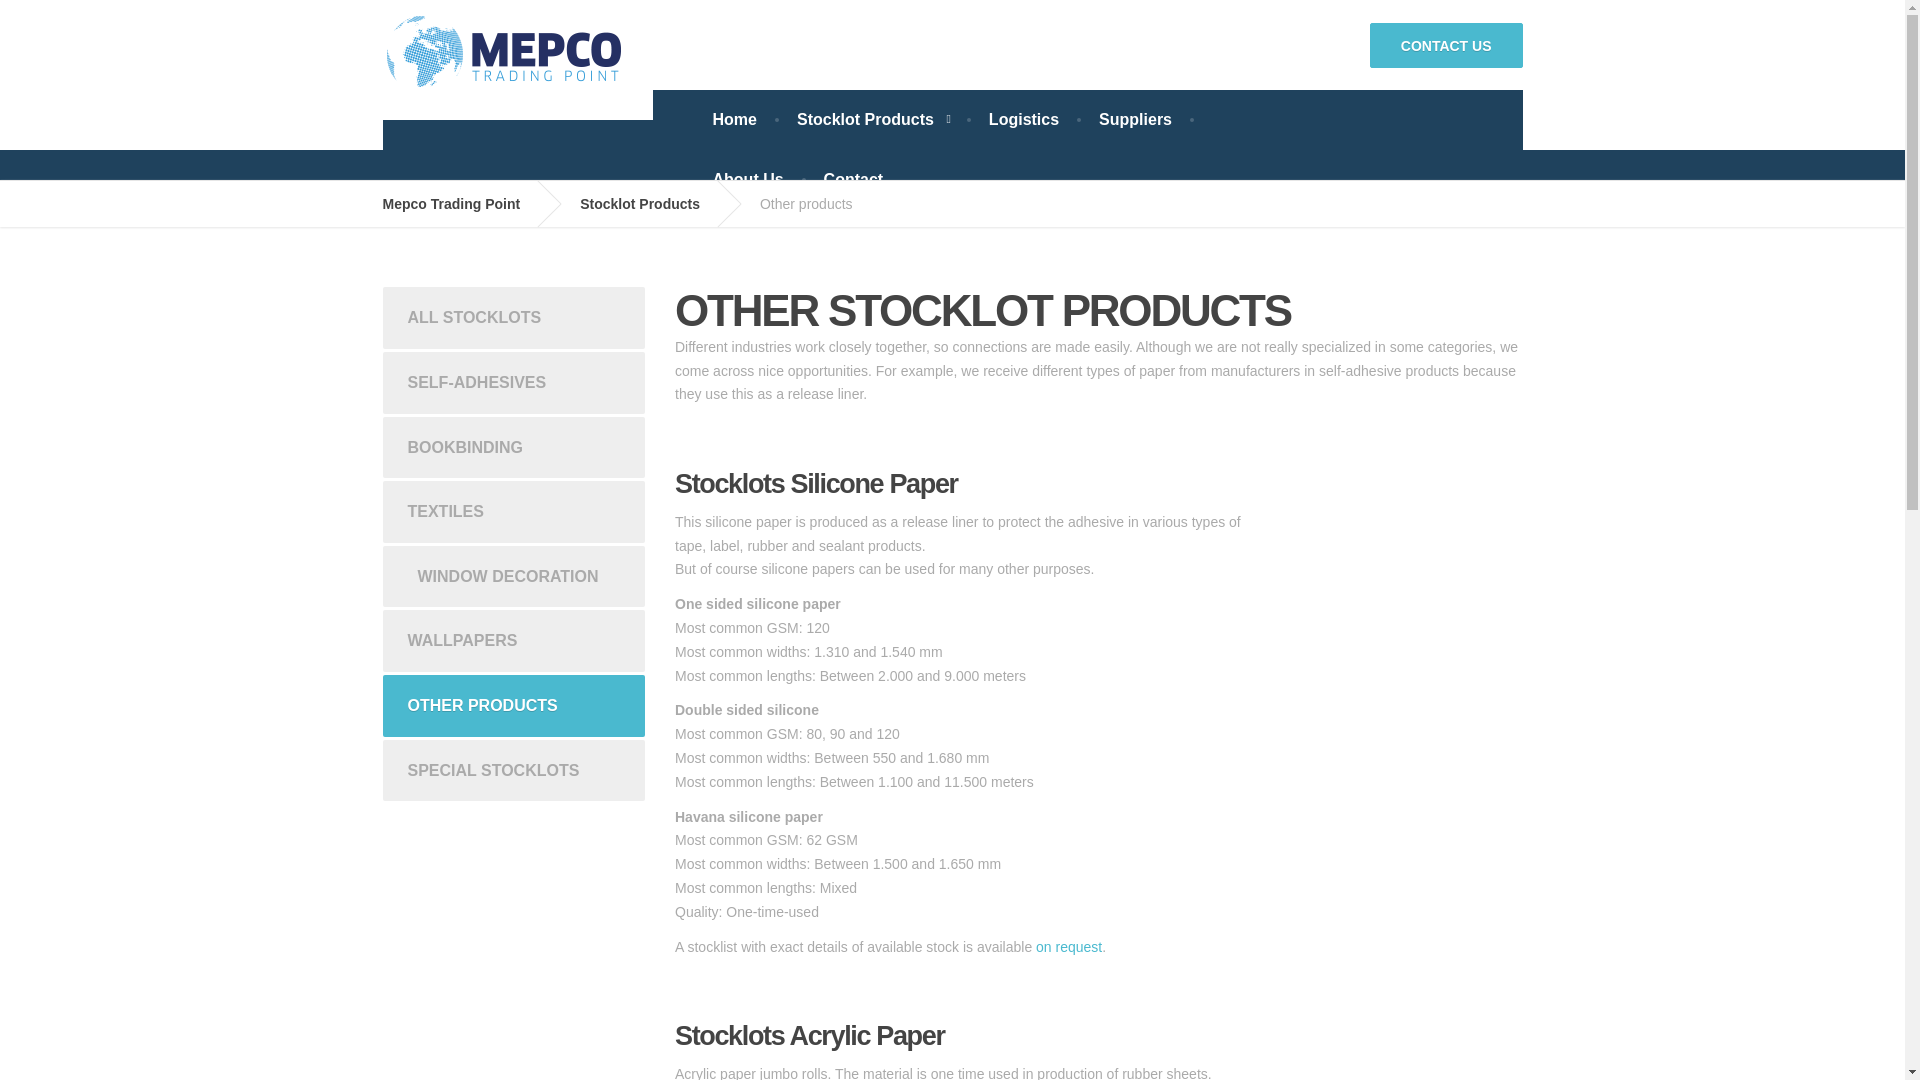 The width and height of the screenshot is (1920, 1080). Describe the element at coordinates (466, 204) in the screenshot. I see `Go to Mepco Trading Point.` at that location.